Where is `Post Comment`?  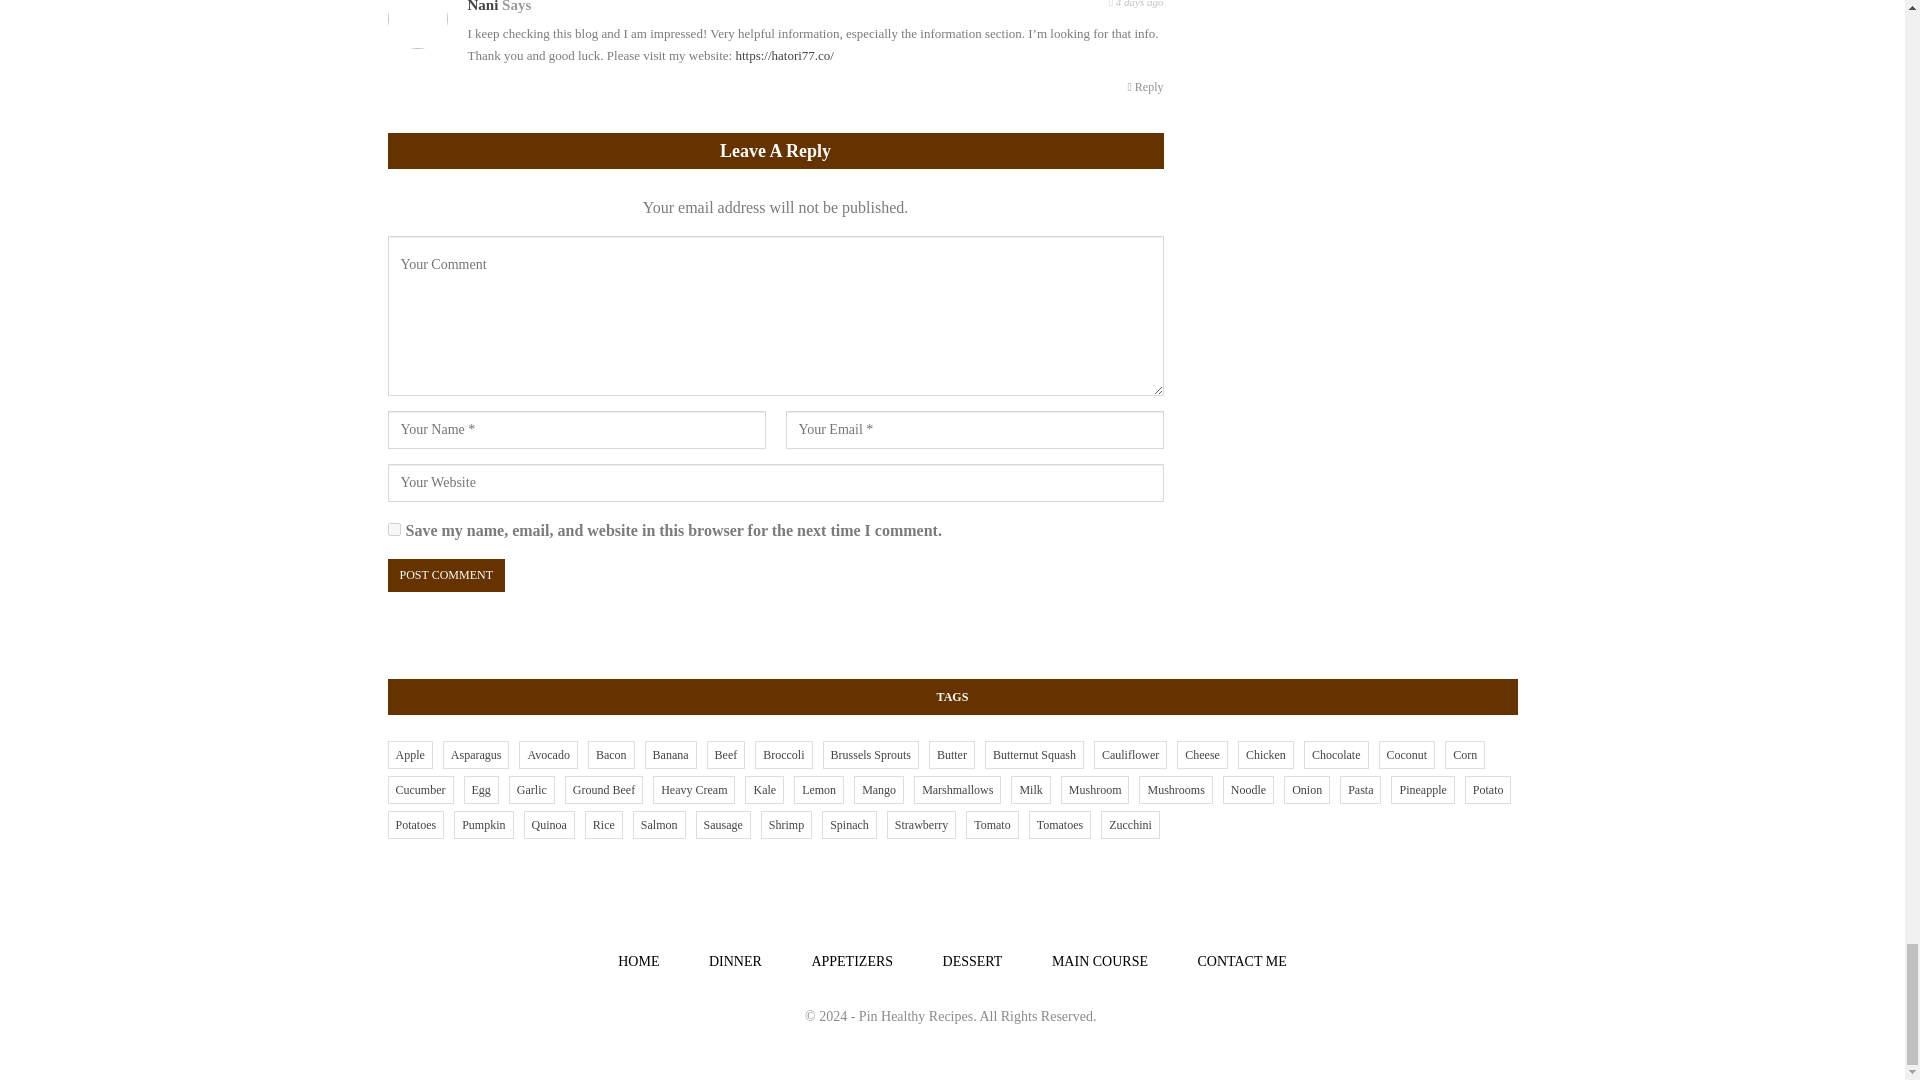 Post Comment is located at coordinates (446, 575).